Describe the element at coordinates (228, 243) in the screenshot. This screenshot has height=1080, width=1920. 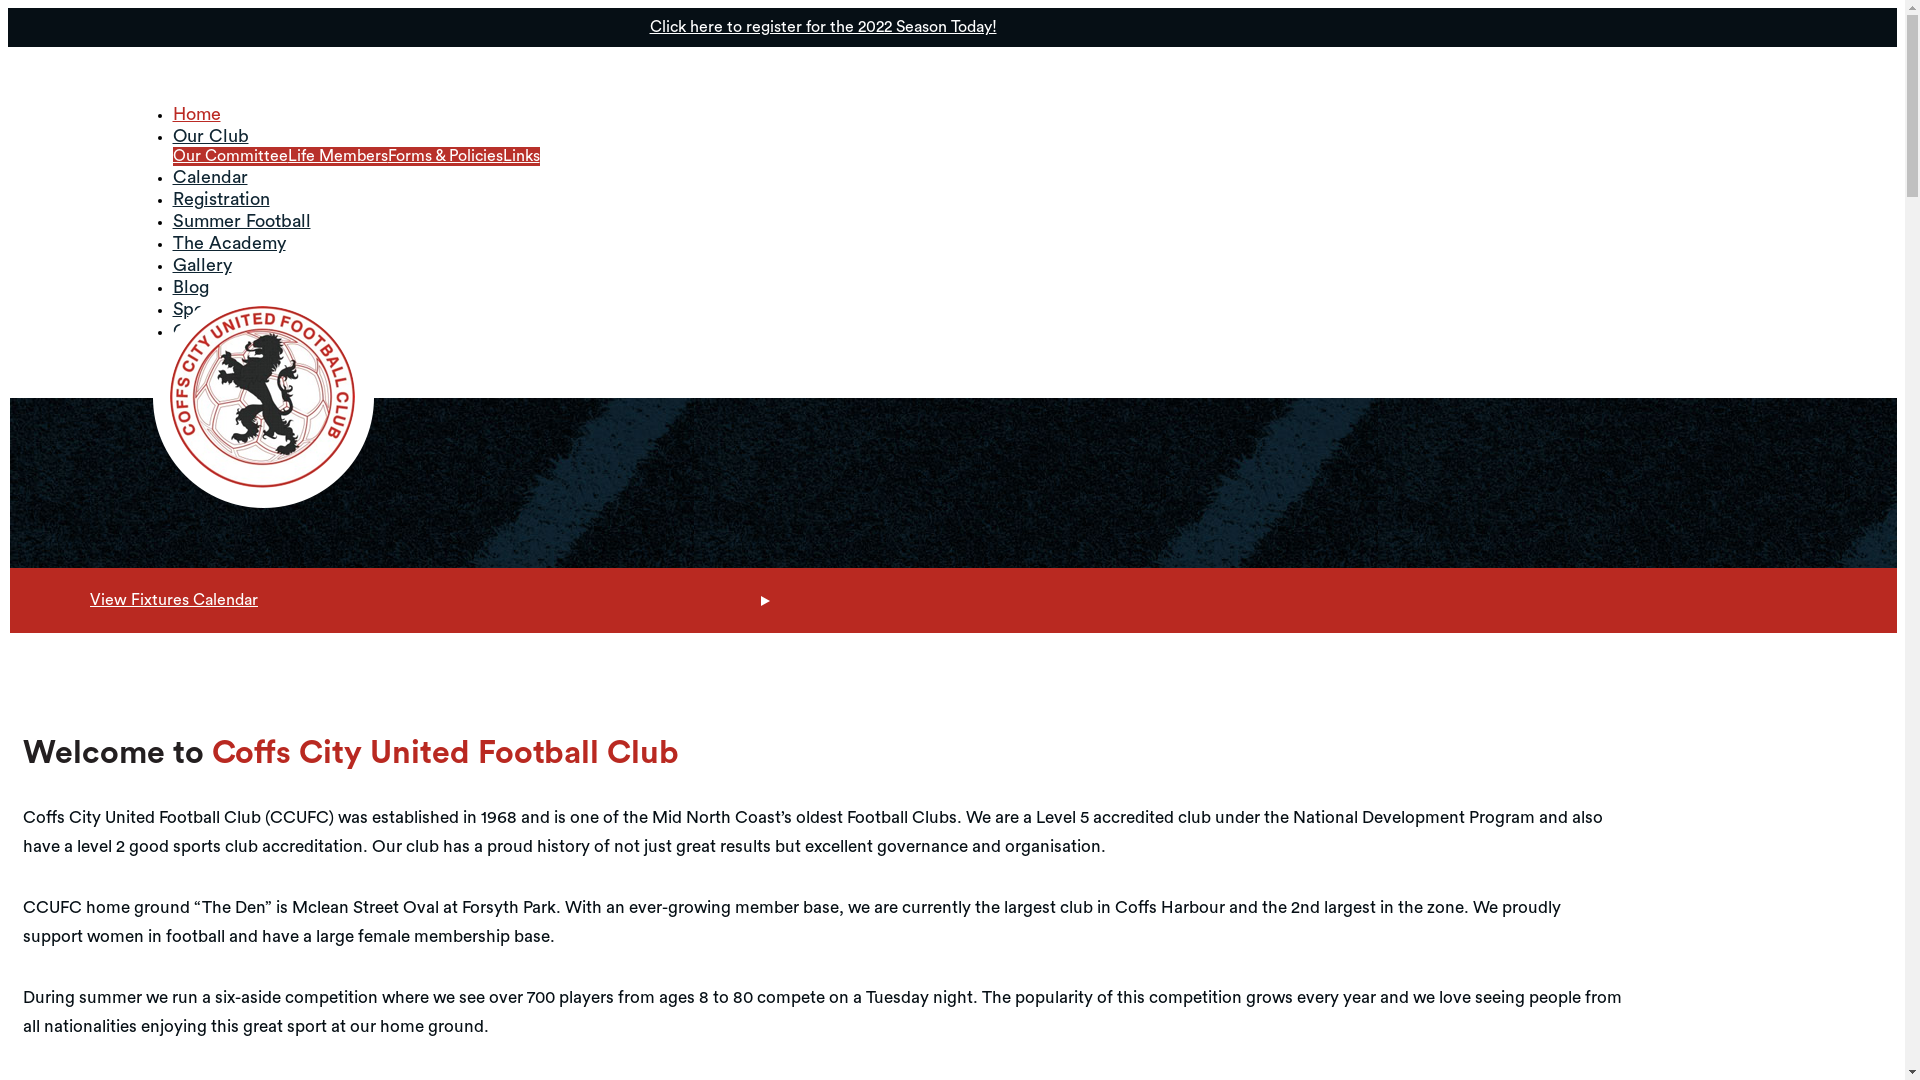
I see `The Academy` at that location.